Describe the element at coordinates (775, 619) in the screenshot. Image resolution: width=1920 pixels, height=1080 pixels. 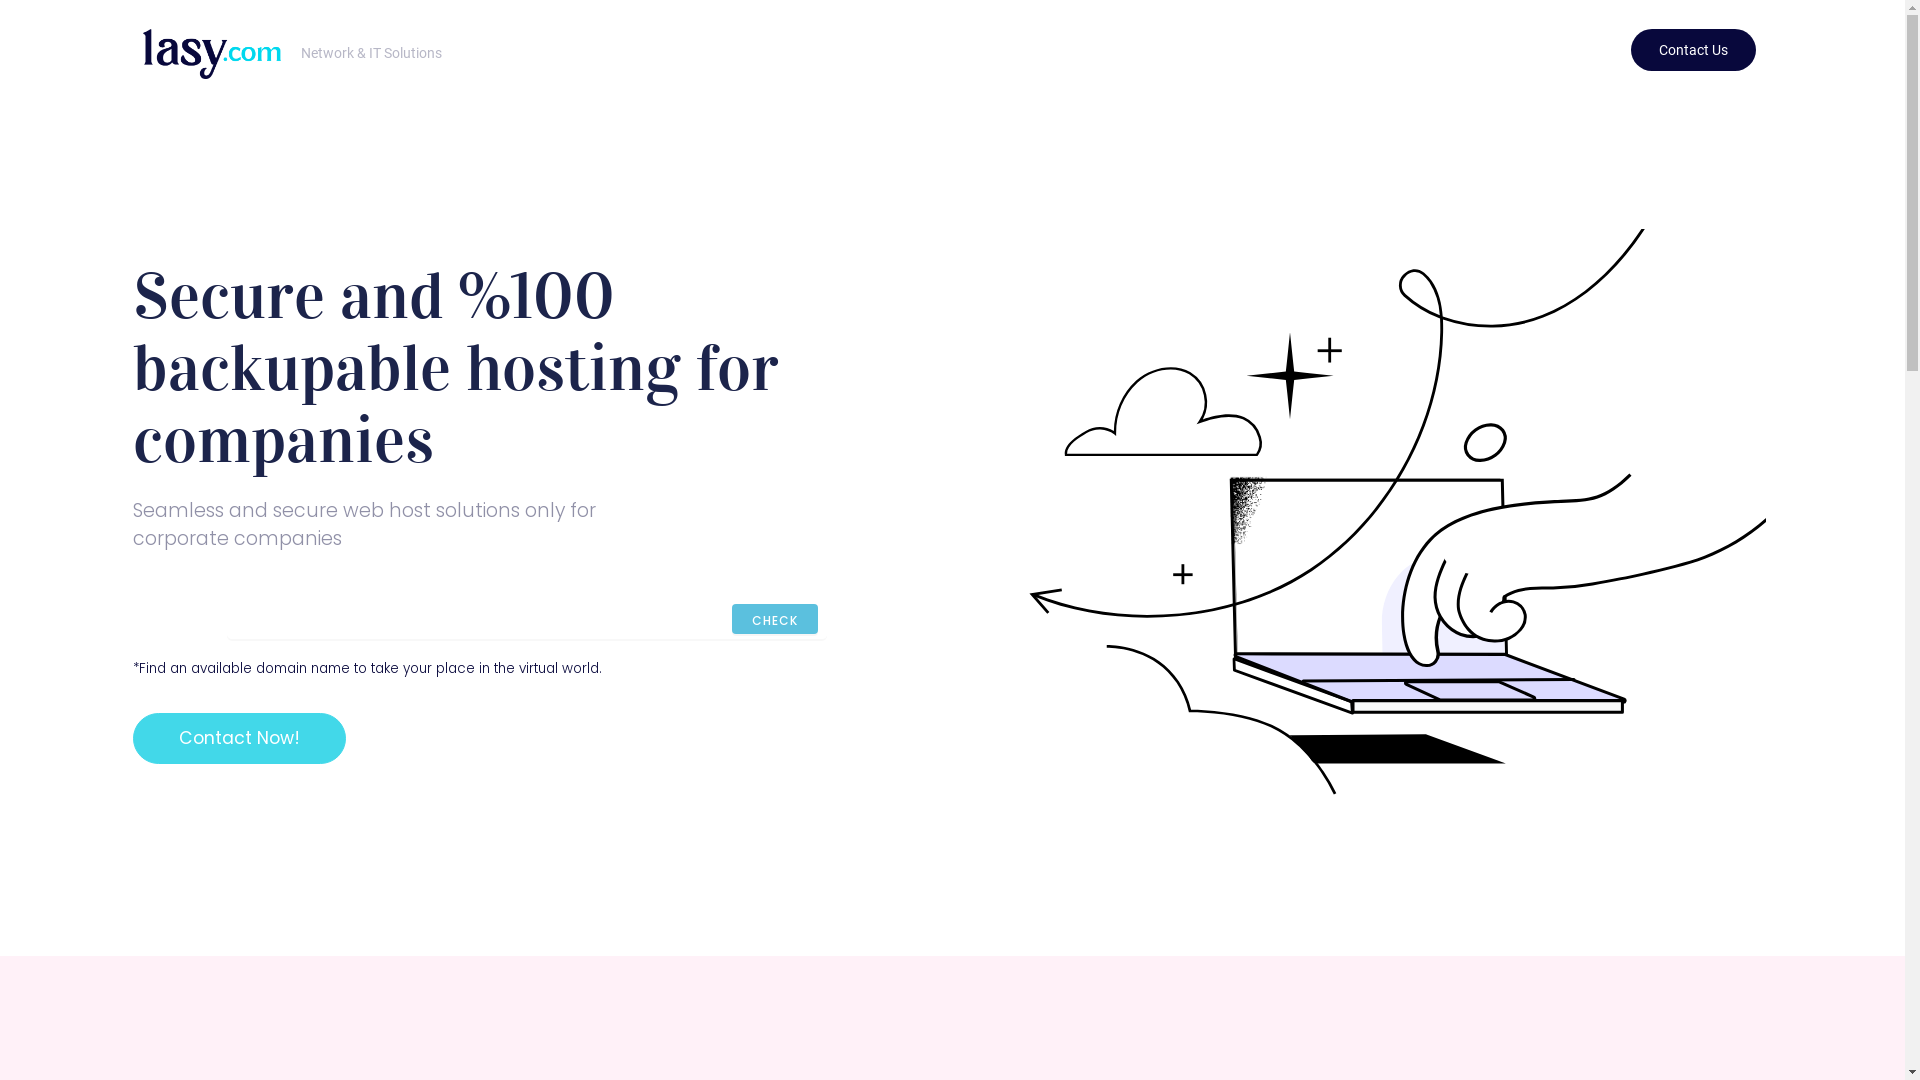
I see `CHECK` at that location.